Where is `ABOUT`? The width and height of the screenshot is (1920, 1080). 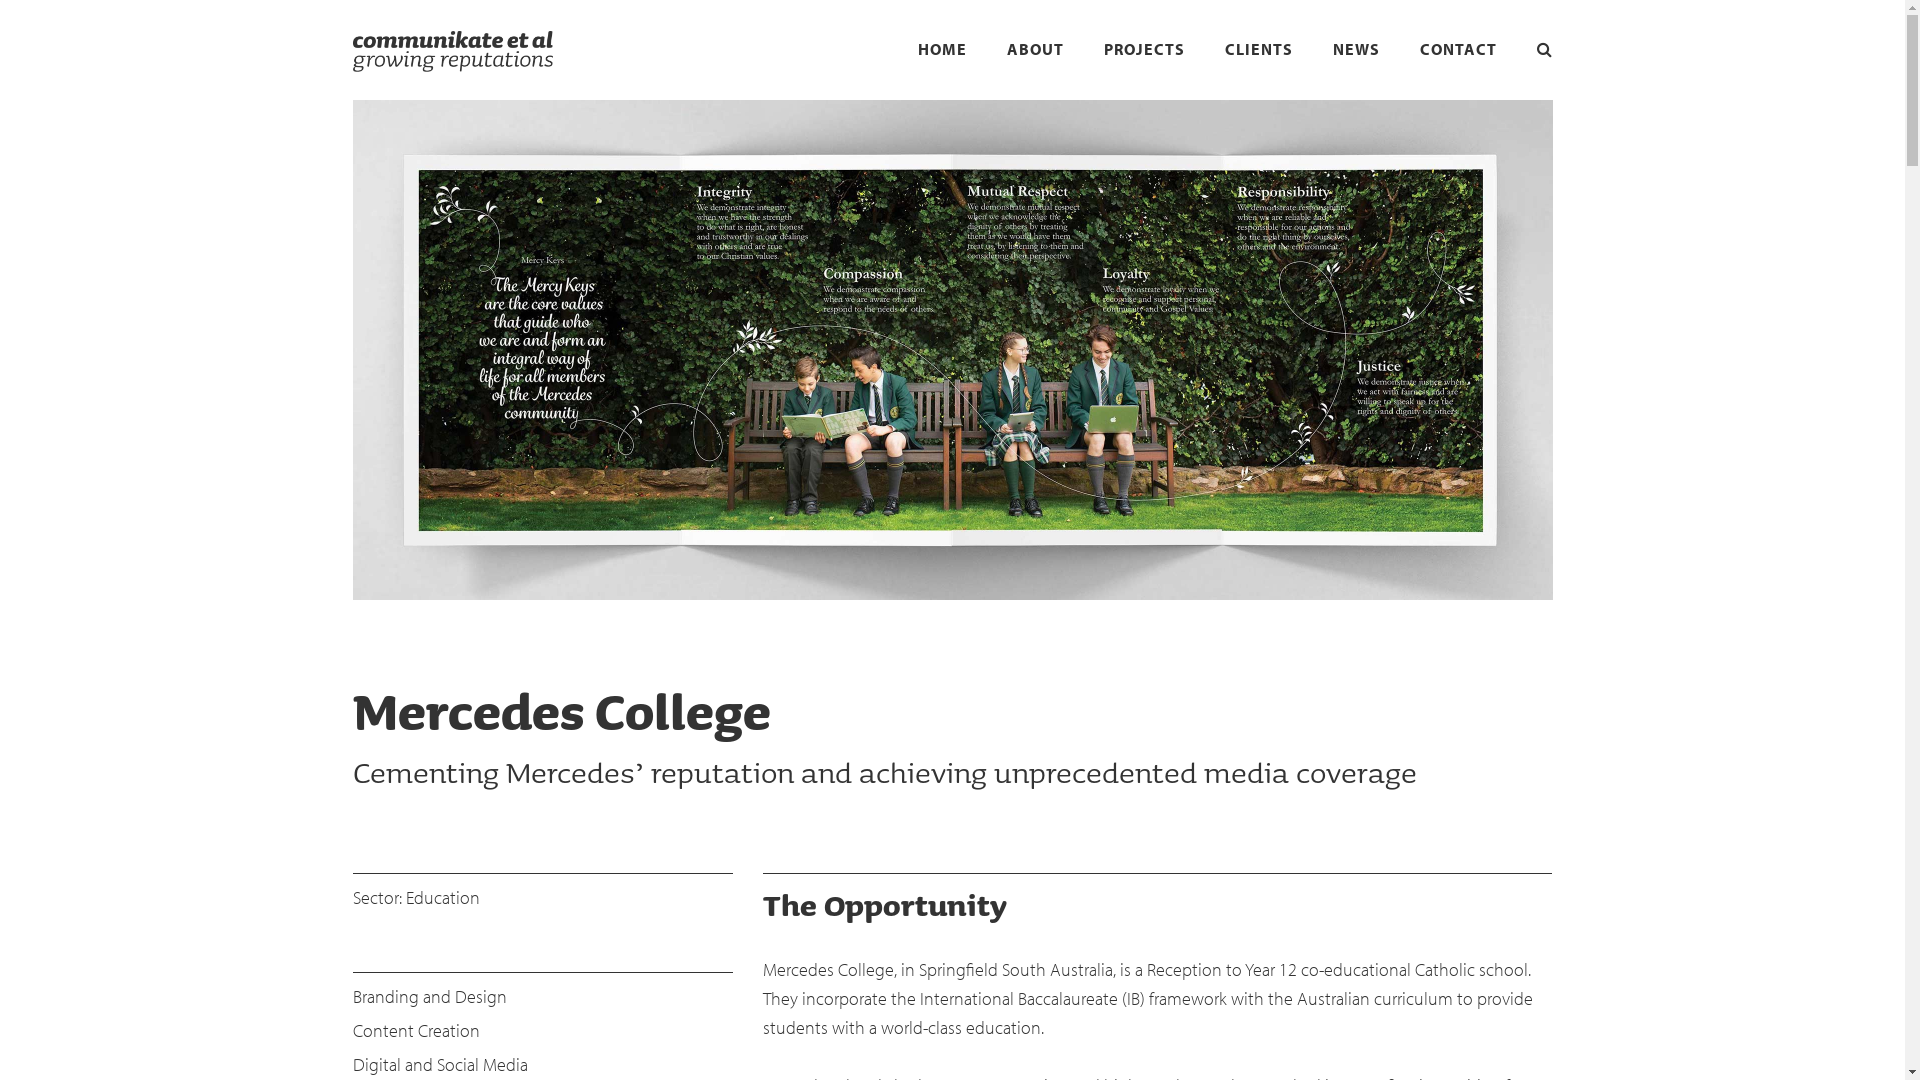 ABOUT is located at coordinates (1034, 60).